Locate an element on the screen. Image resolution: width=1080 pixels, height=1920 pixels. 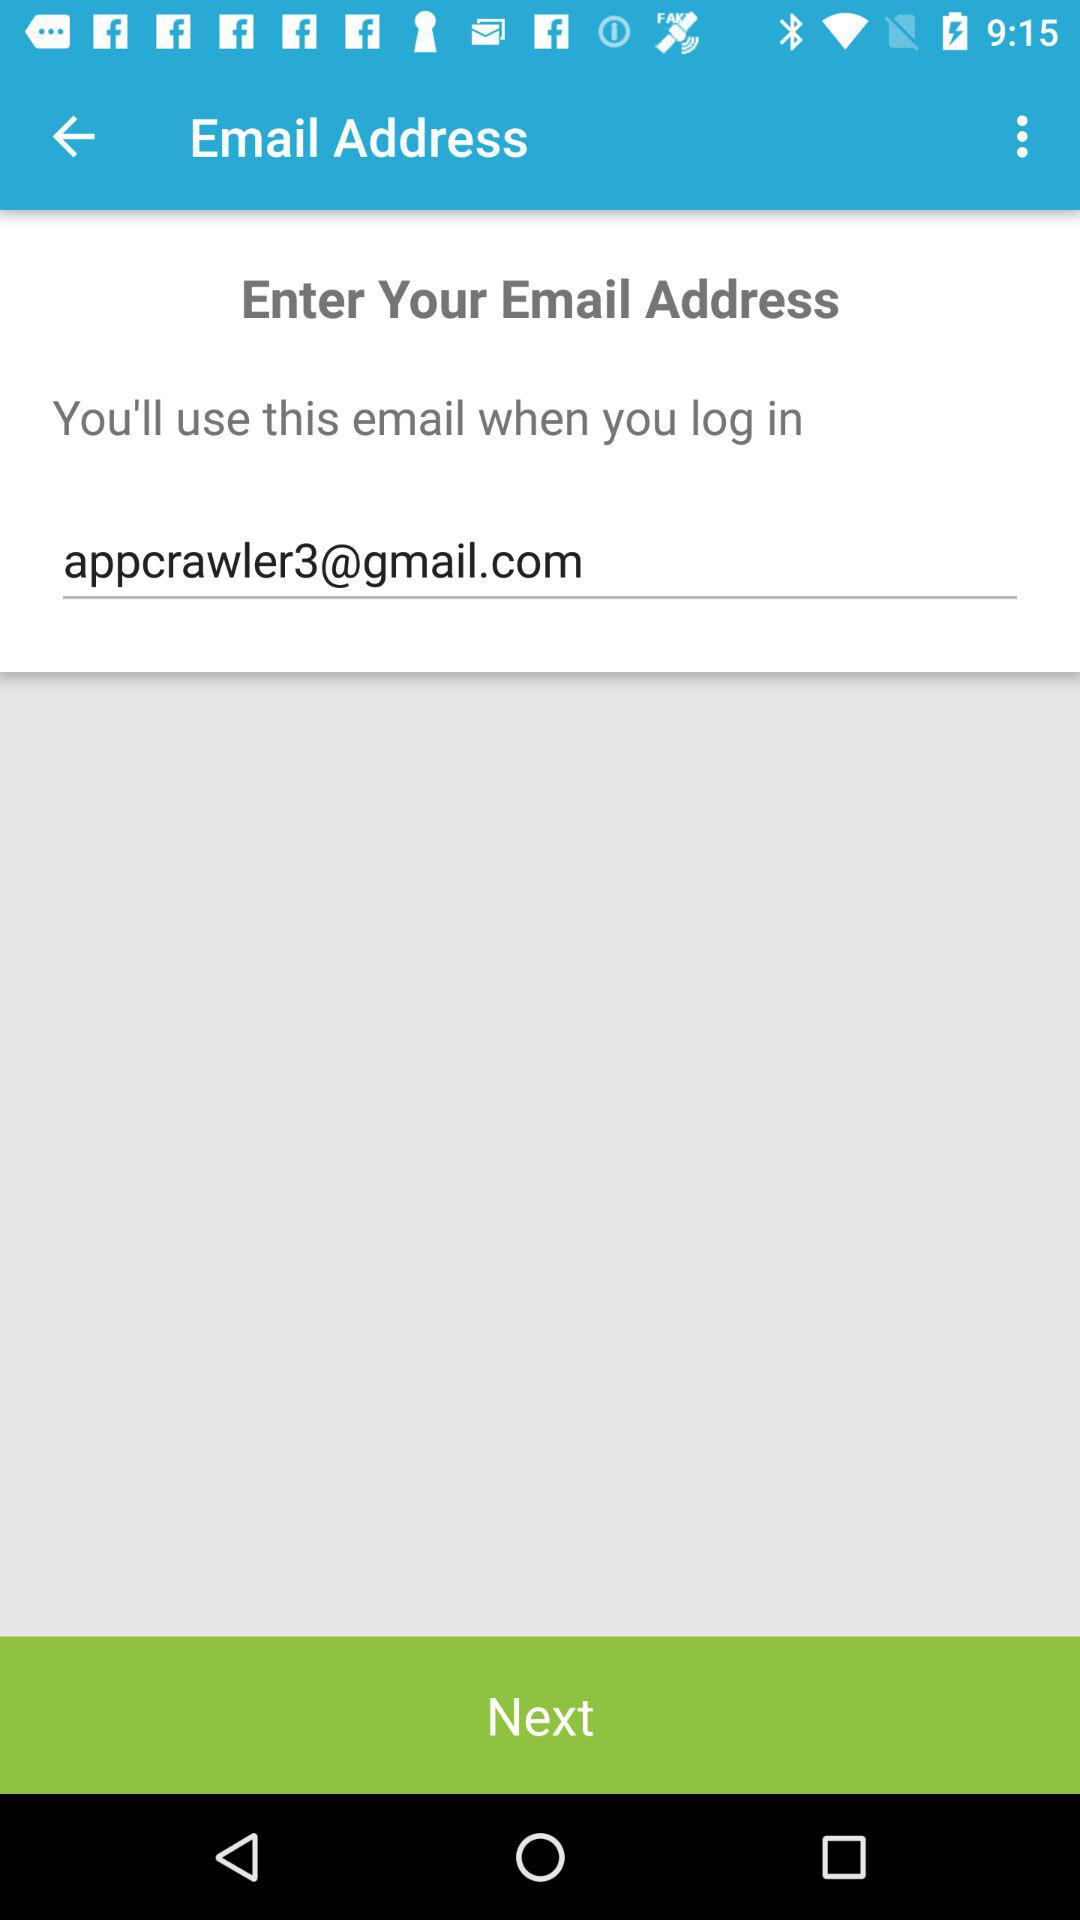
flip to the appcrawler3@gmail.com is located at coordinates (540, 560).